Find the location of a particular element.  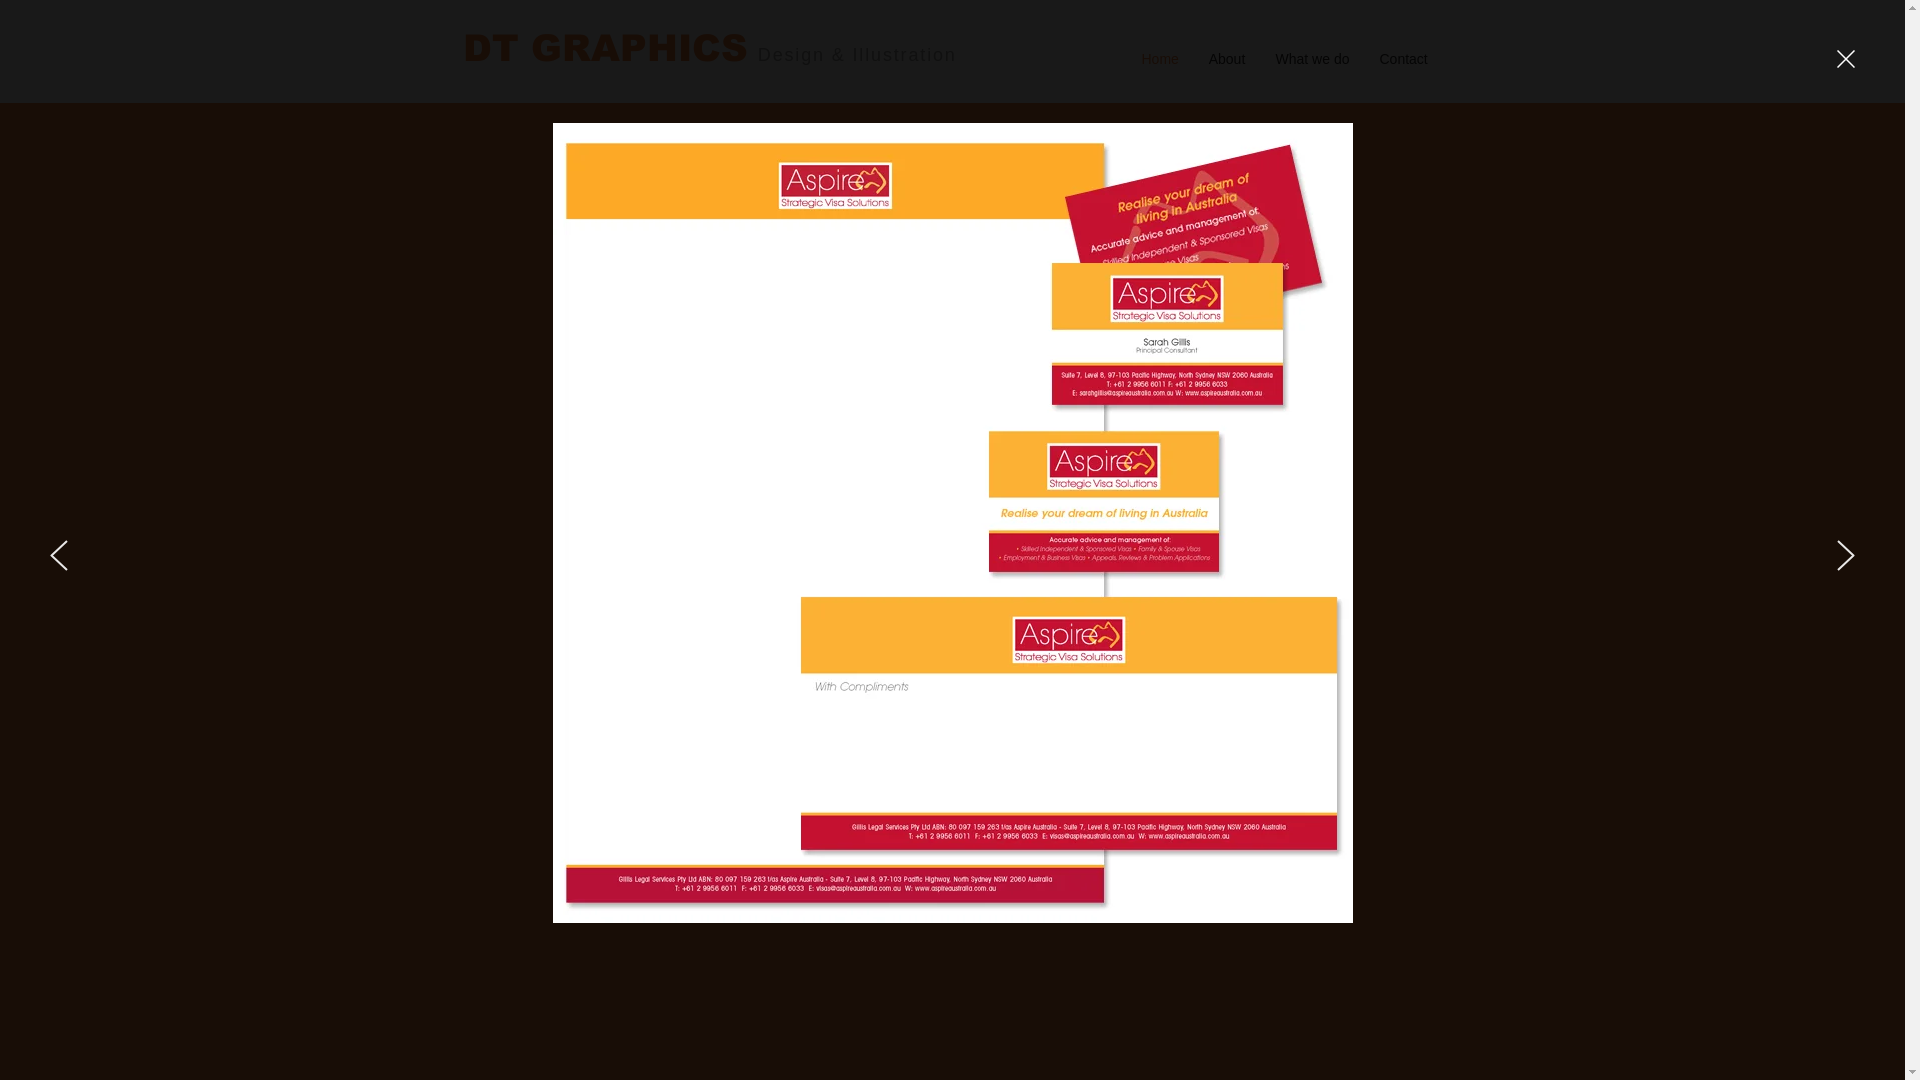

Design & Illustration is located at coordinates (858, 54).